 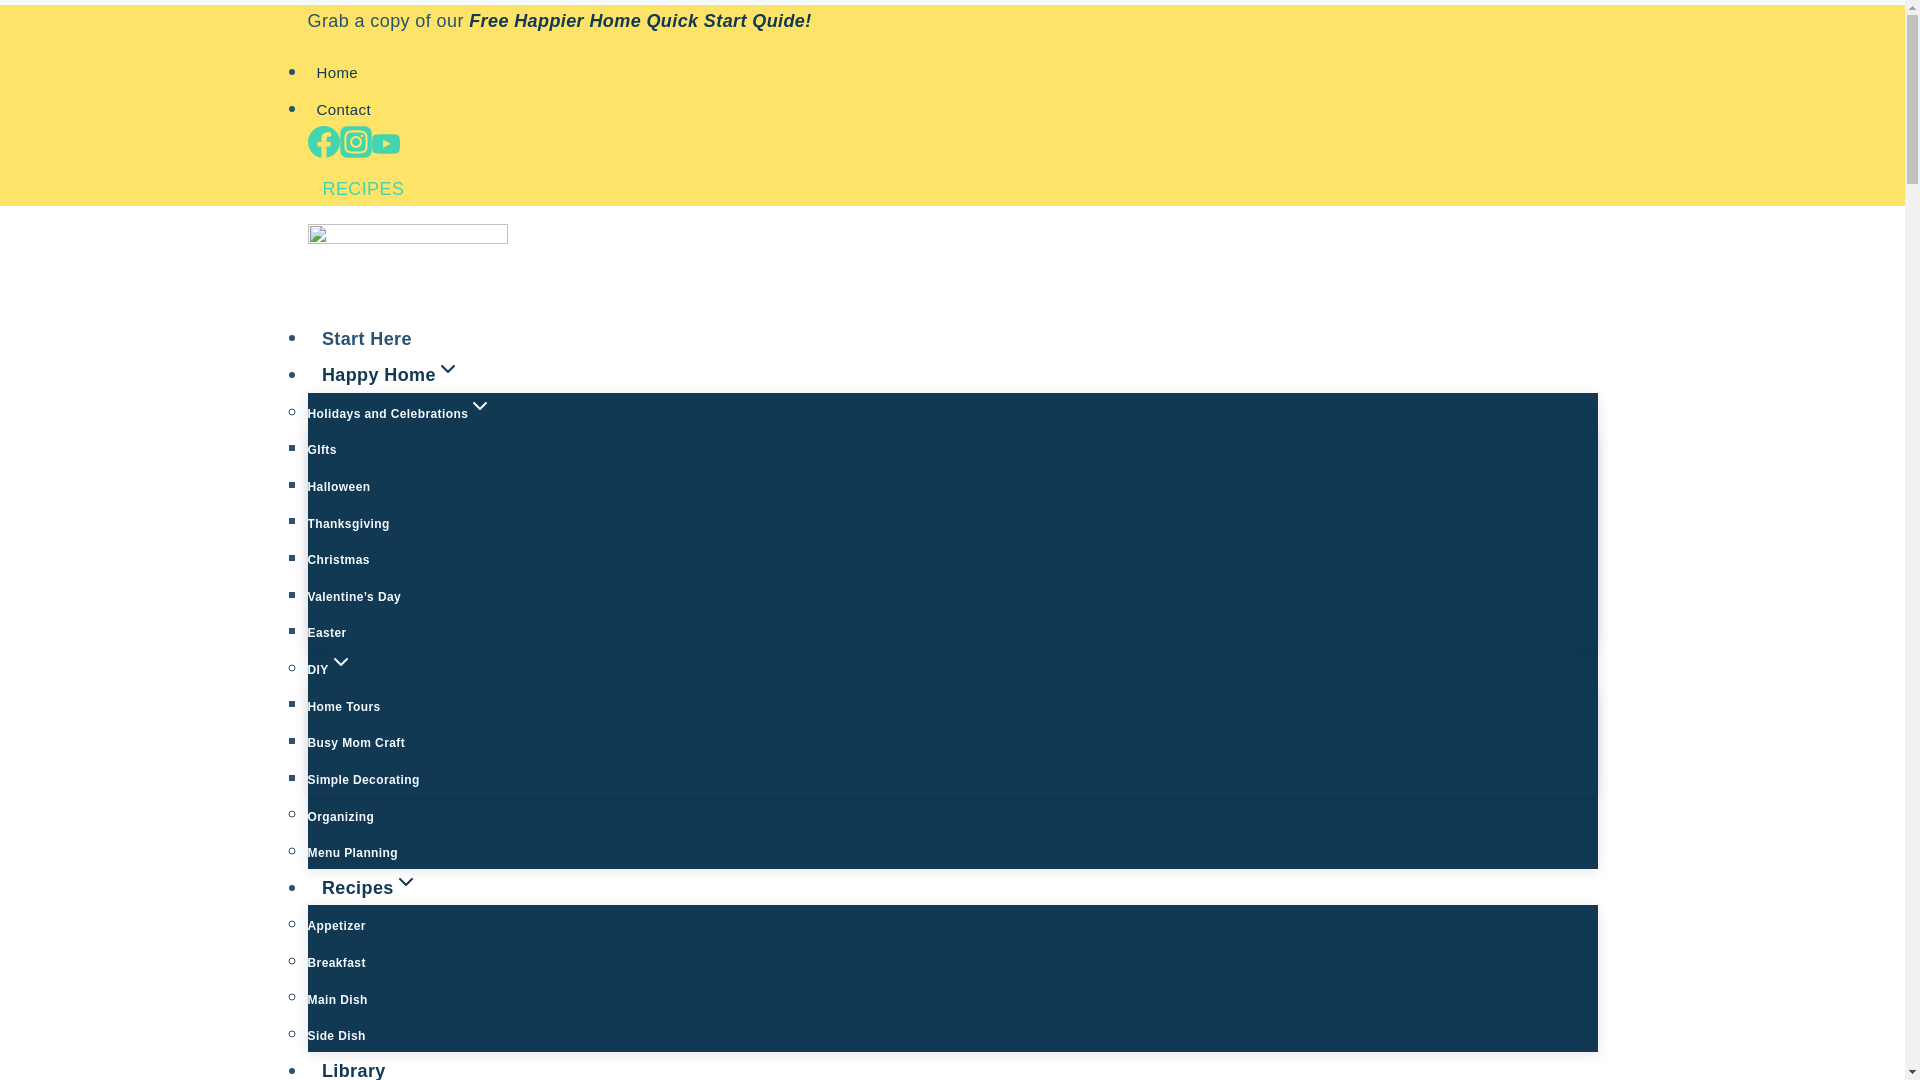 What do you see at coordinates (338, 1000) in the screenshot?
I see `Main Dish` at bounding box center [338, 1000].